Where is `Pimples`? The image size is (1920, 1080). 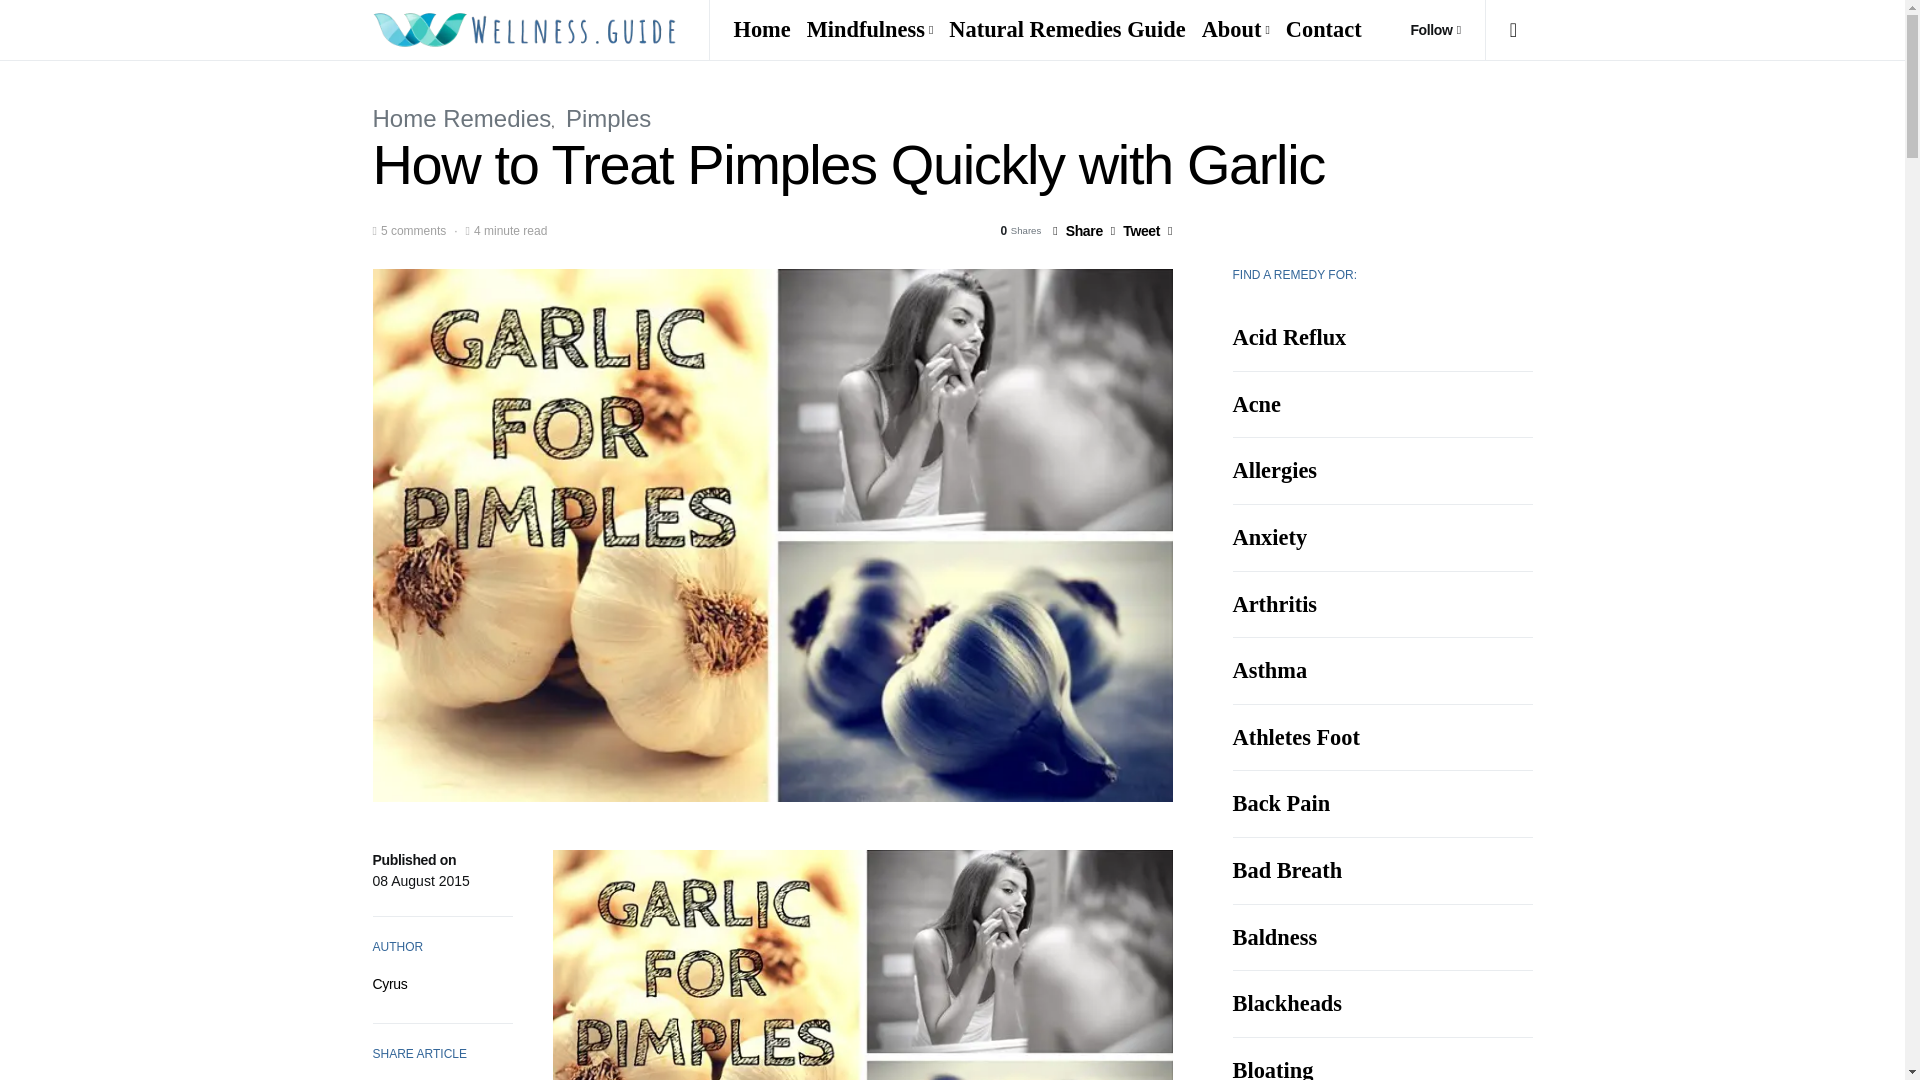
Pimples is located at coordinates (608, 118).